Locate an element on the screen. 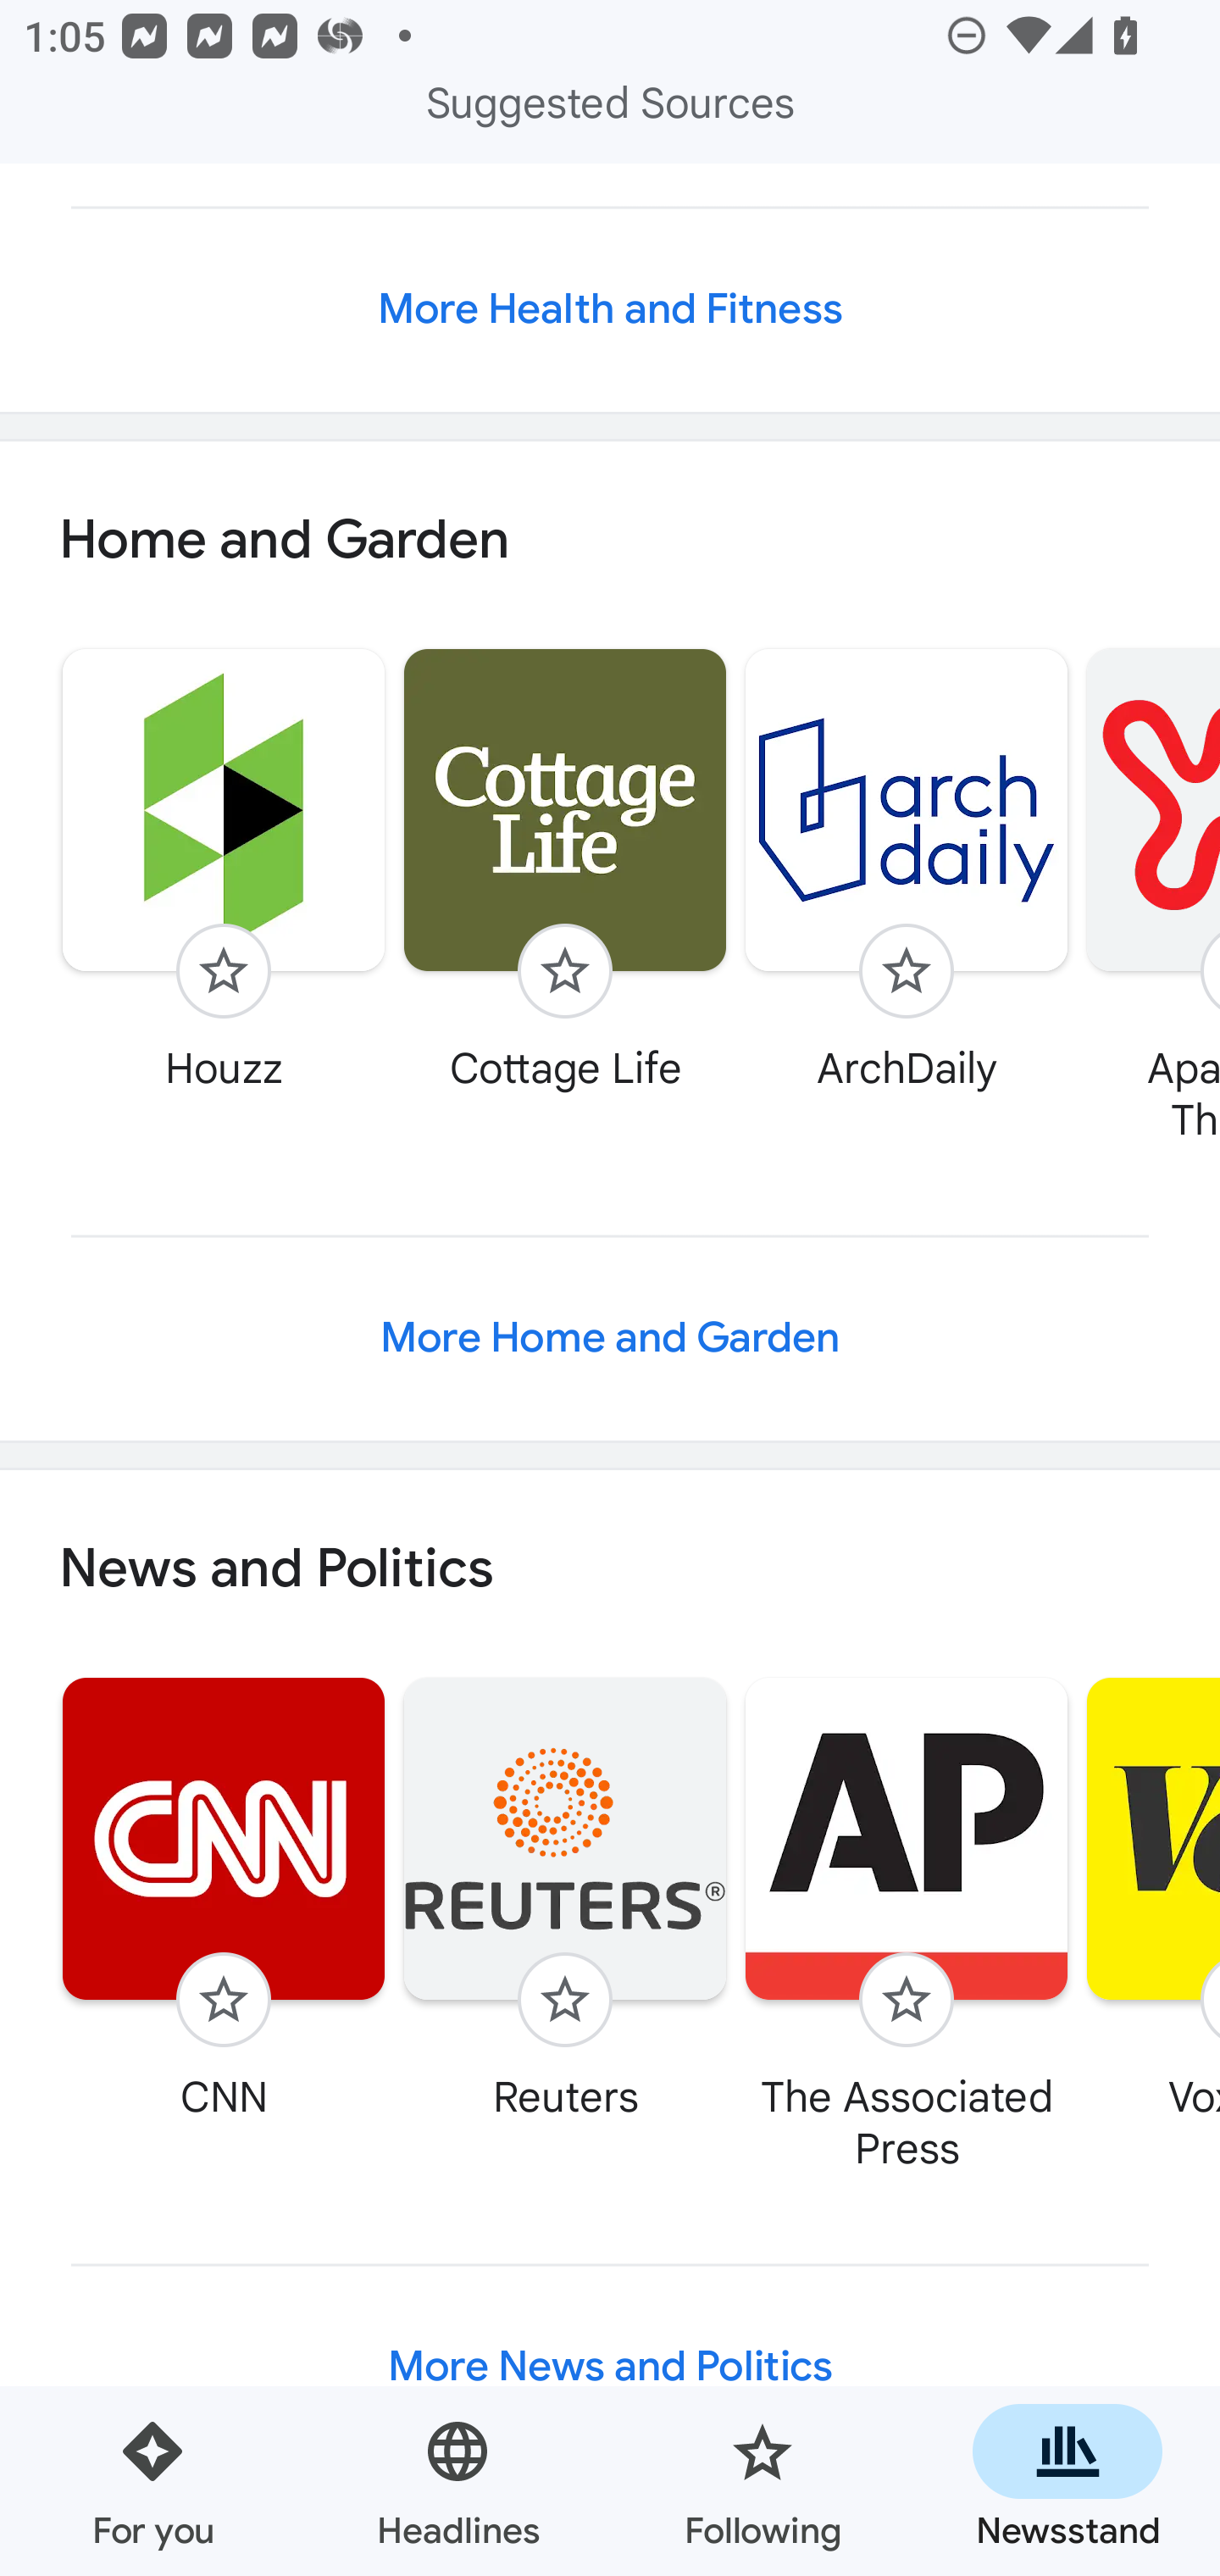  Follow is located at coordinates (907, 971).